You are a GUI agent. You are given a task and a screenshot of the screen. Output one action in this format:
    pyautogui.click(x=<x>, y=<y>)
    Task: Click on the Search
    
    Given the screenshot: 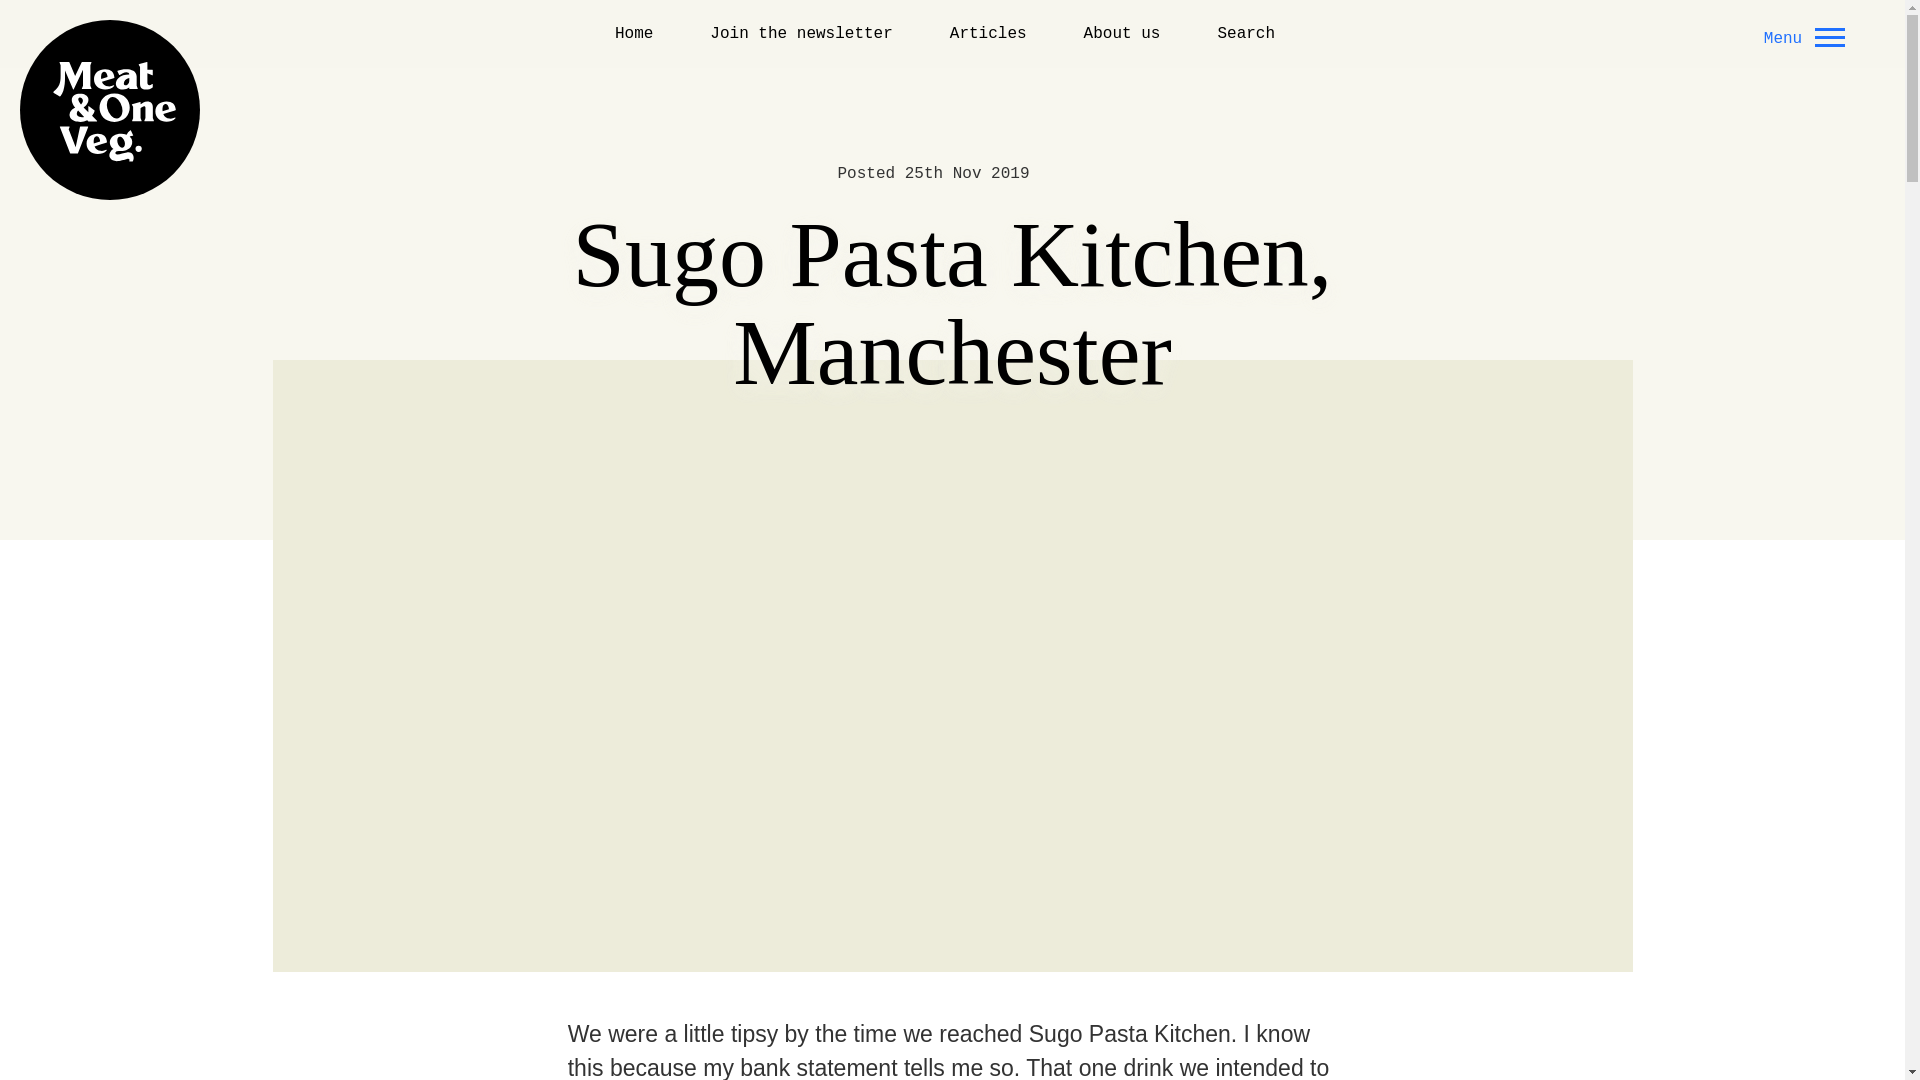 What is the action you would take?
    pyautogui.click(x=1246, y=33)
    